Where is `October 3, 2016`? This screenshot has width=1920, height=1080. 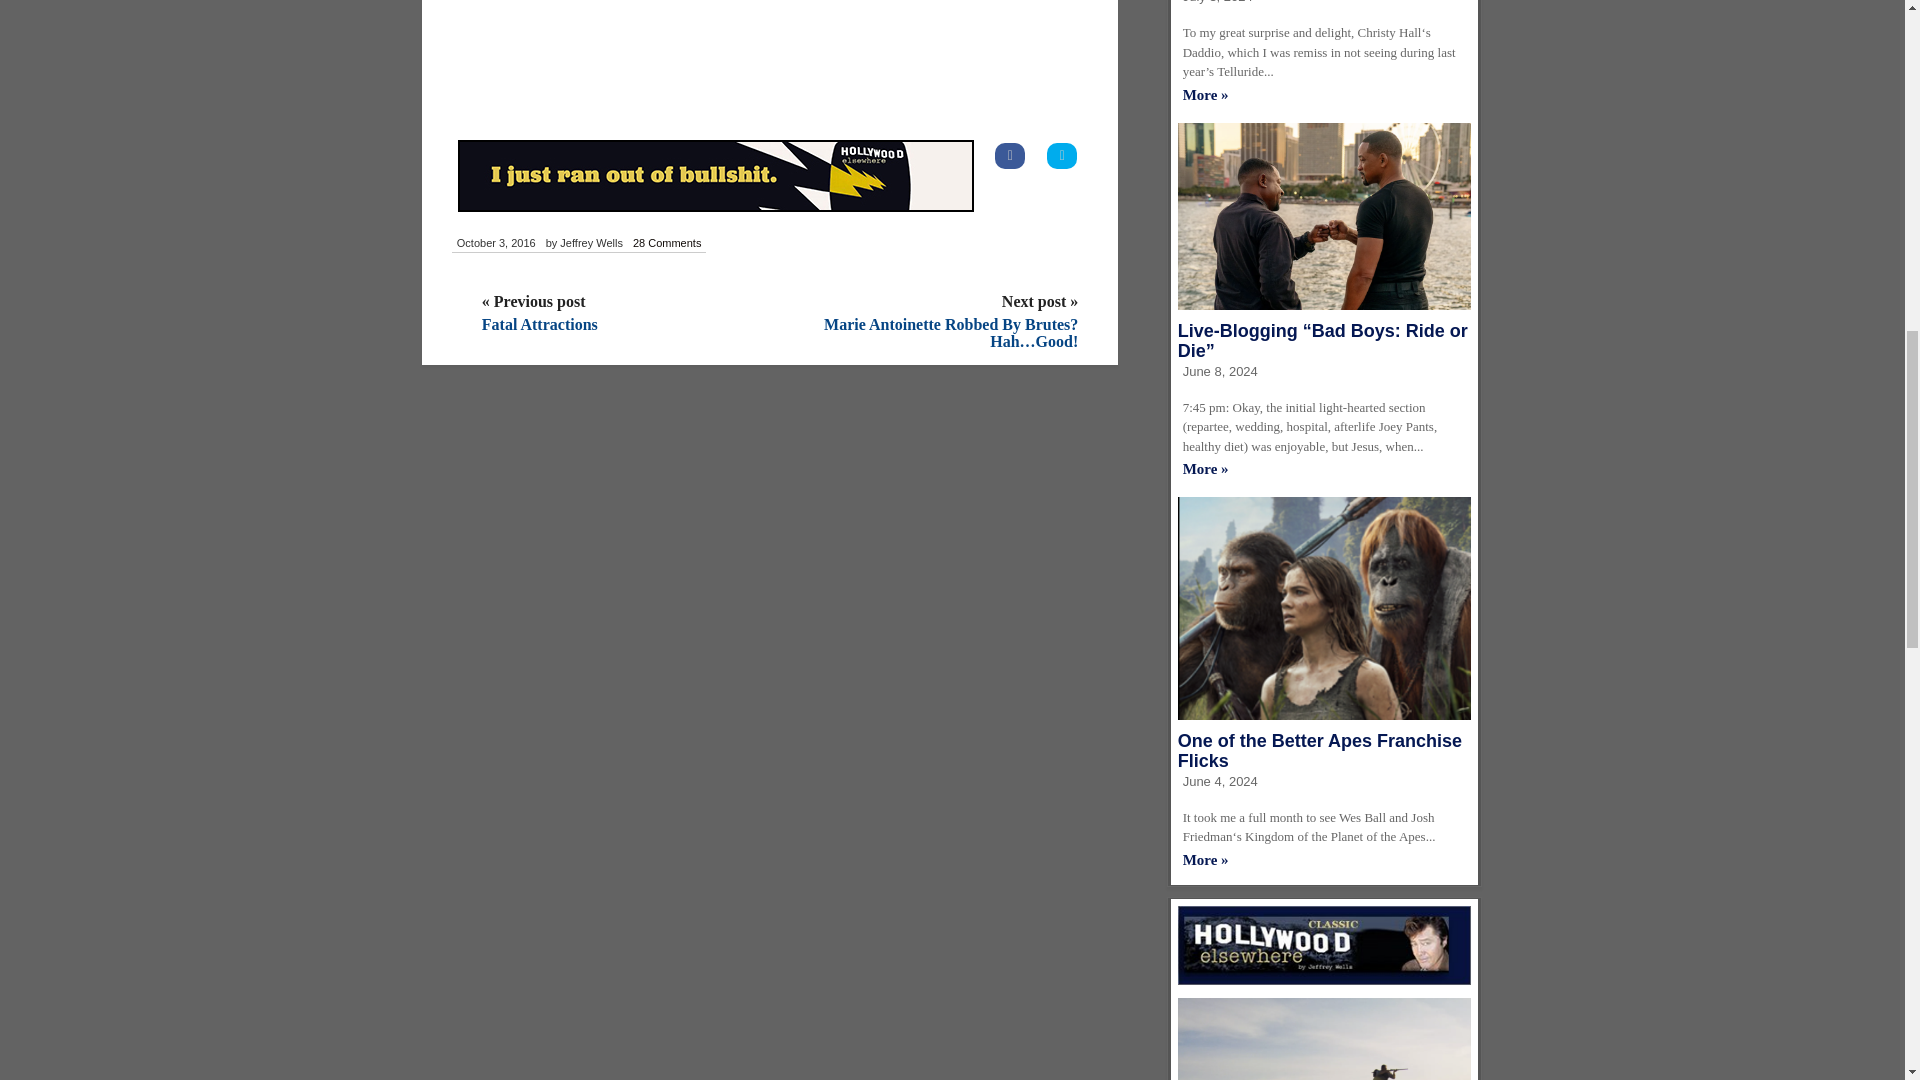
October 3, 2016 is located at coordinates (496, 244).